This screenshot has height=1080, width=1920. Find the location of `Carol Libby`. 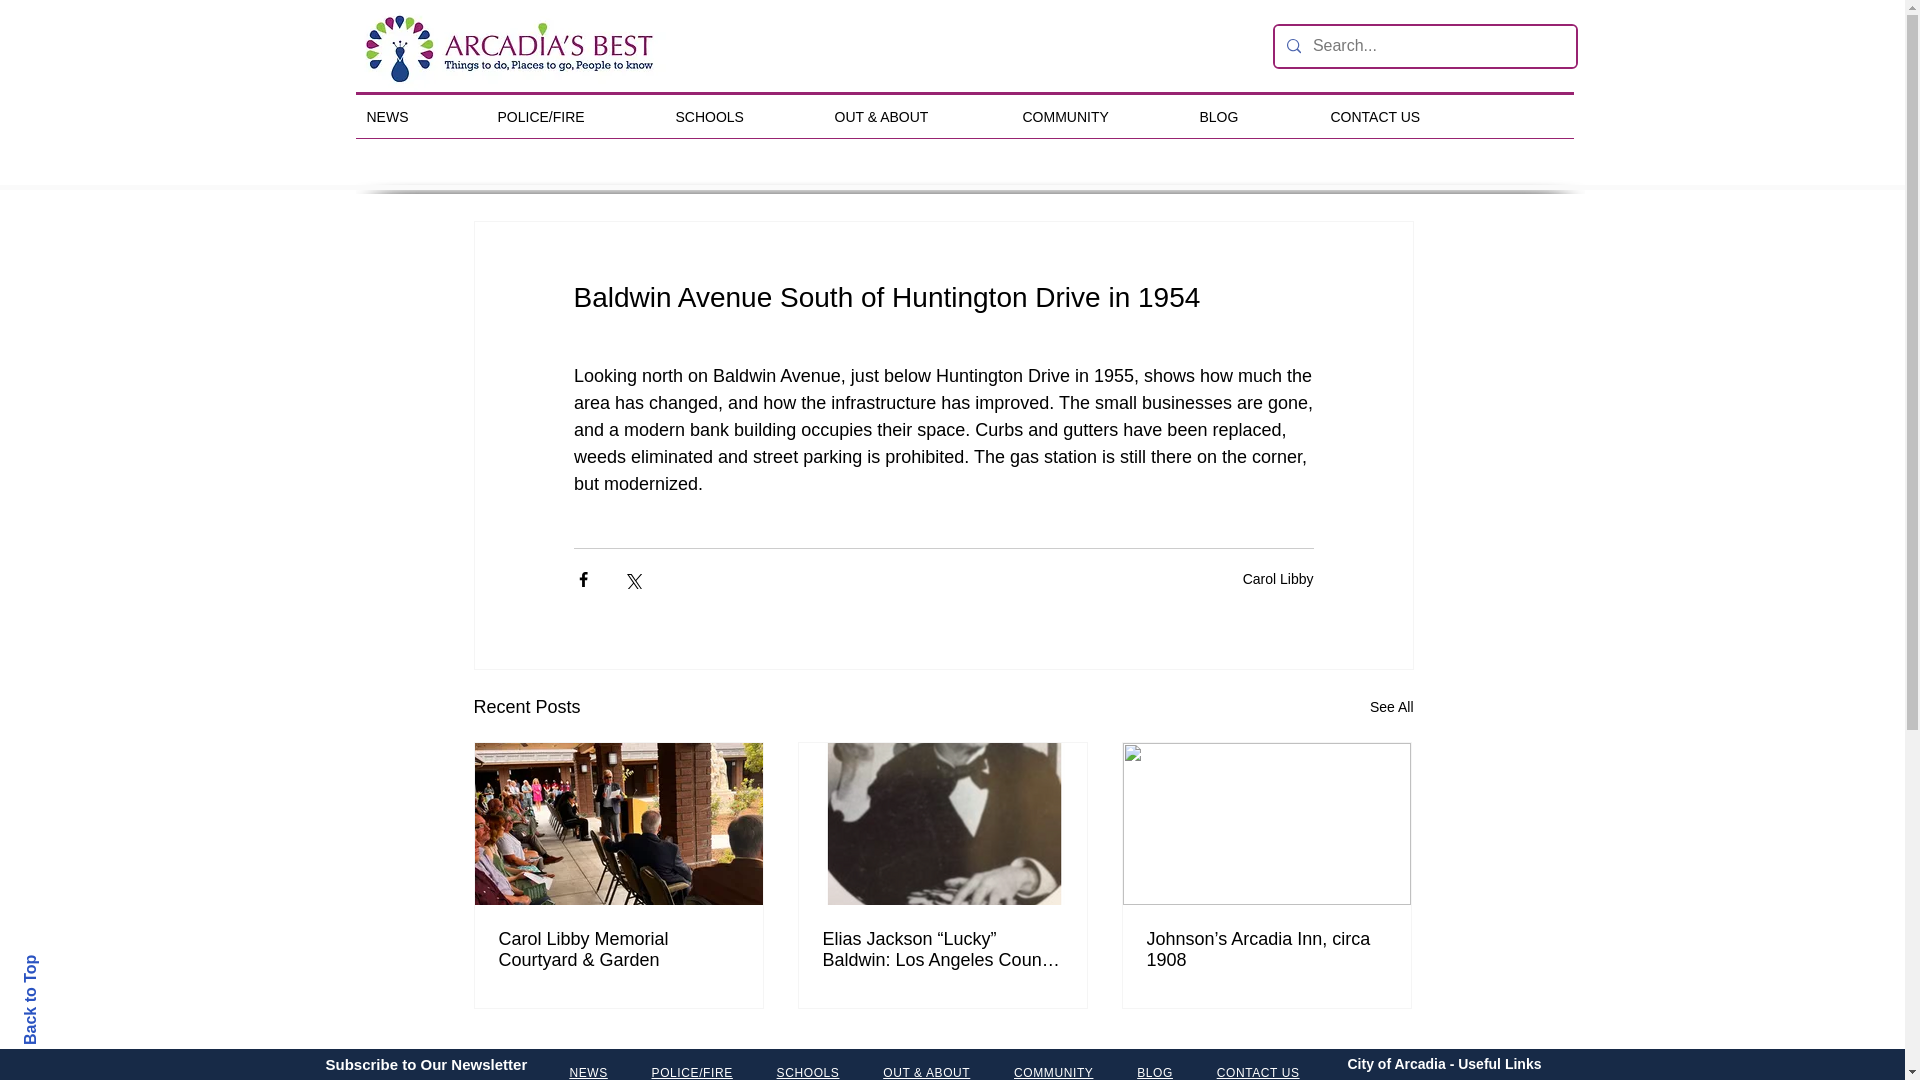

Carol Libby is located at coordinates (1278, 578).